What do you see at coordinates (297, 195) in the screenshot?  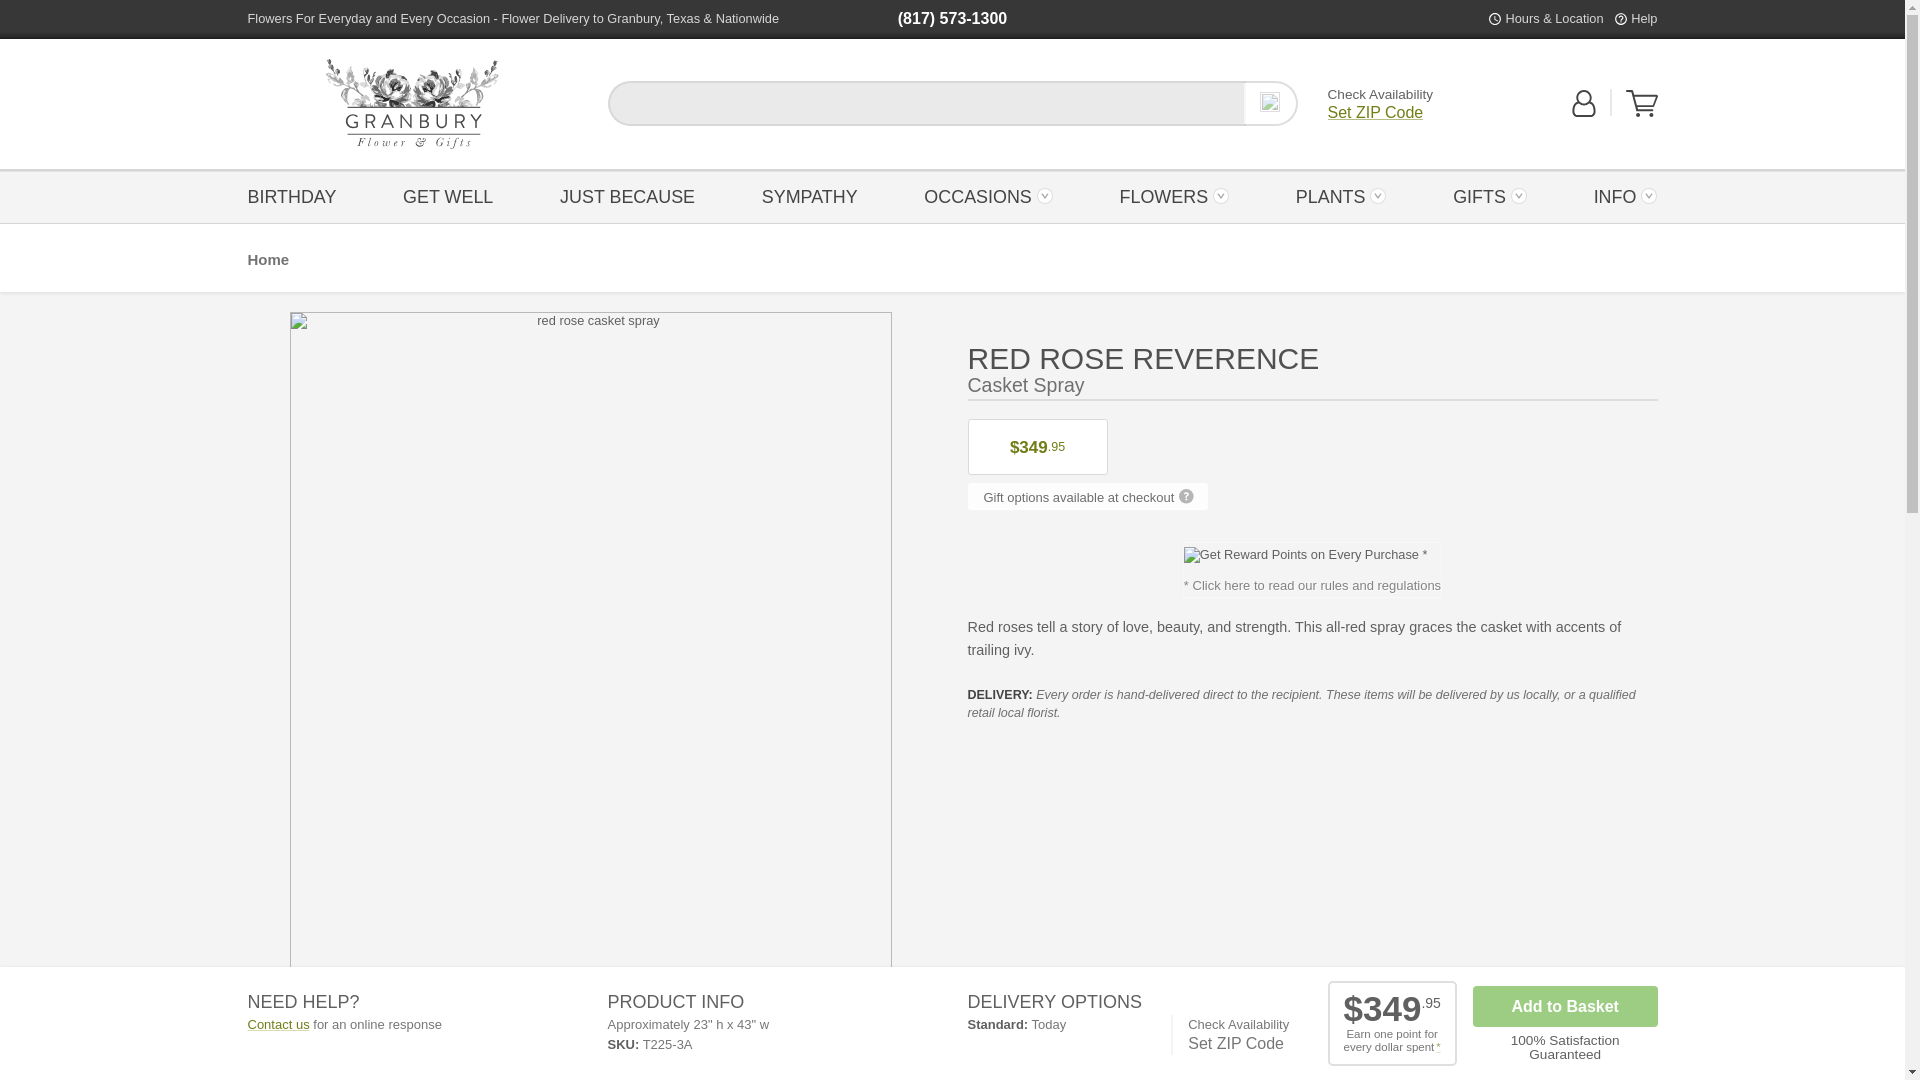 I see `BIRTHDAY` at bounding box center [297, 195].